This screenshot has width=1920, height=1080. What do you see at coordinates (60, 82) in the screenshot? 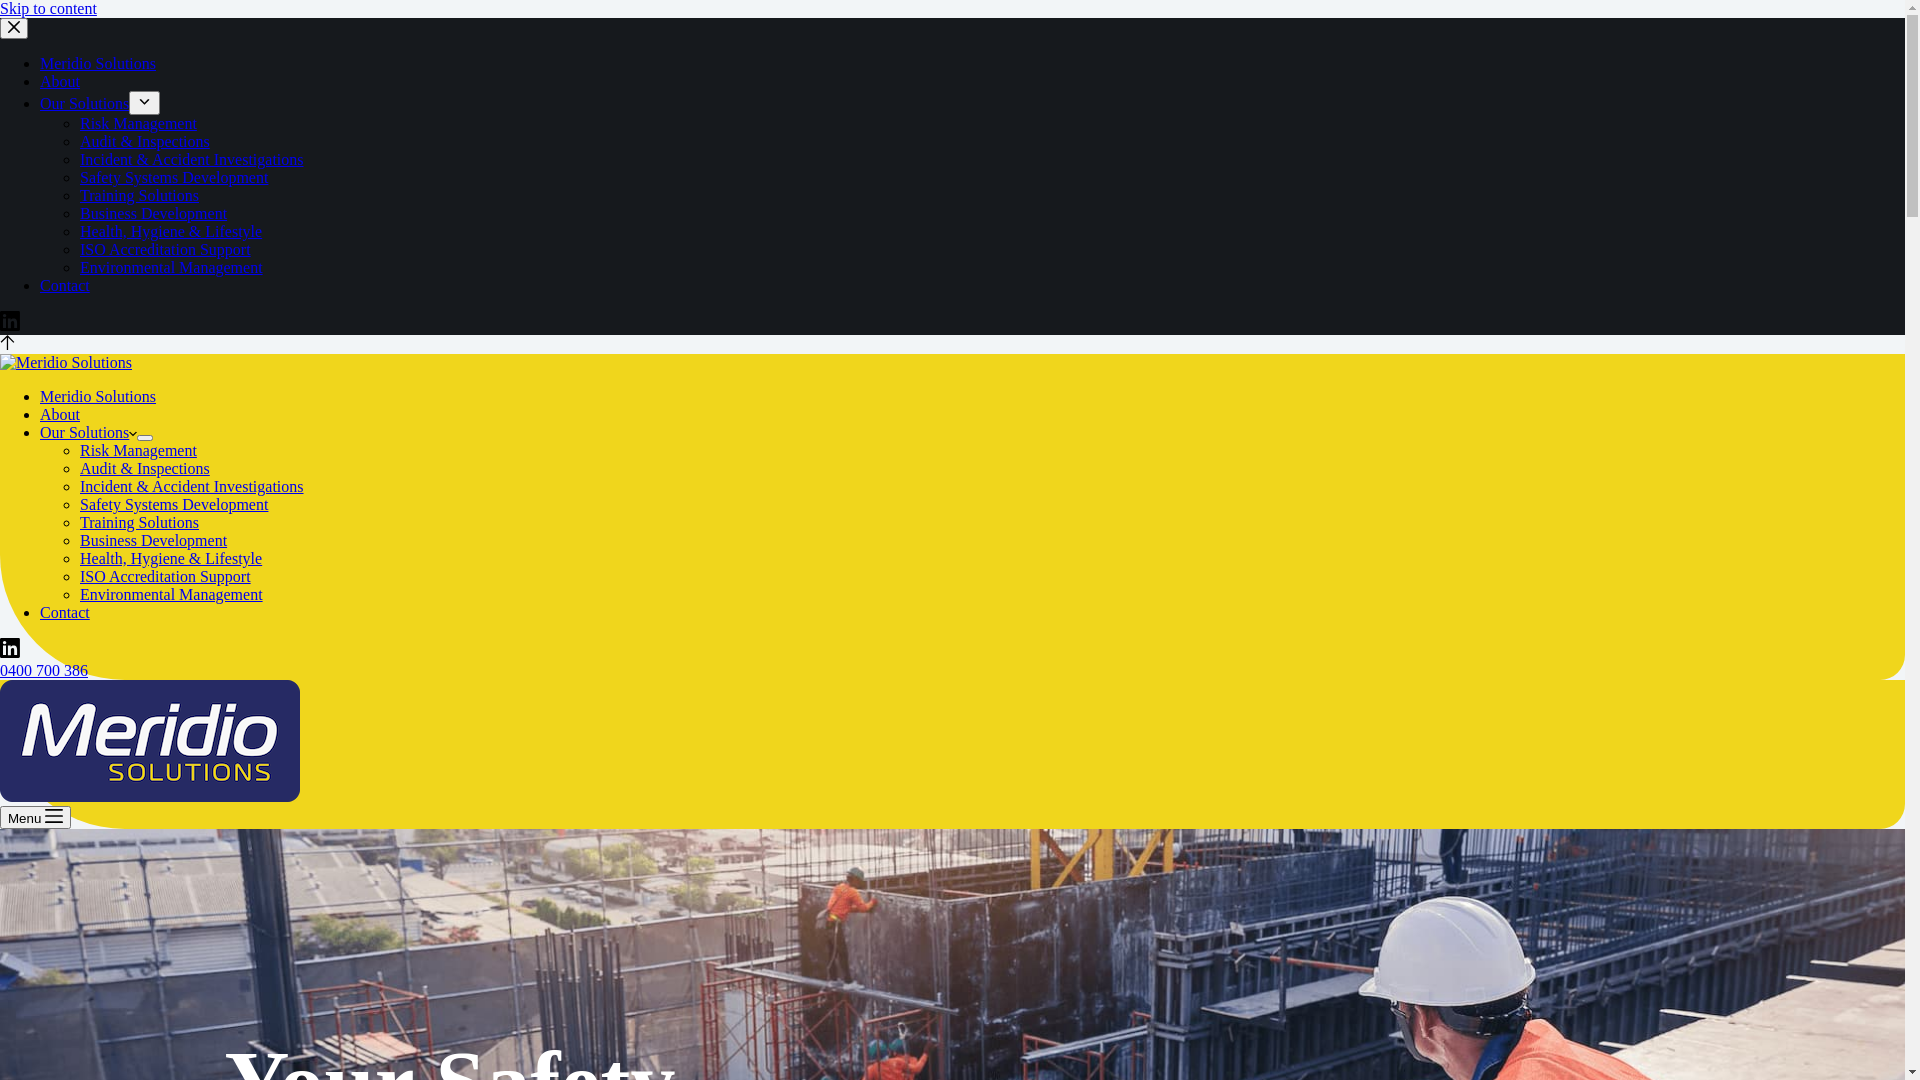
I see `About` at bounding box center [60, 82].